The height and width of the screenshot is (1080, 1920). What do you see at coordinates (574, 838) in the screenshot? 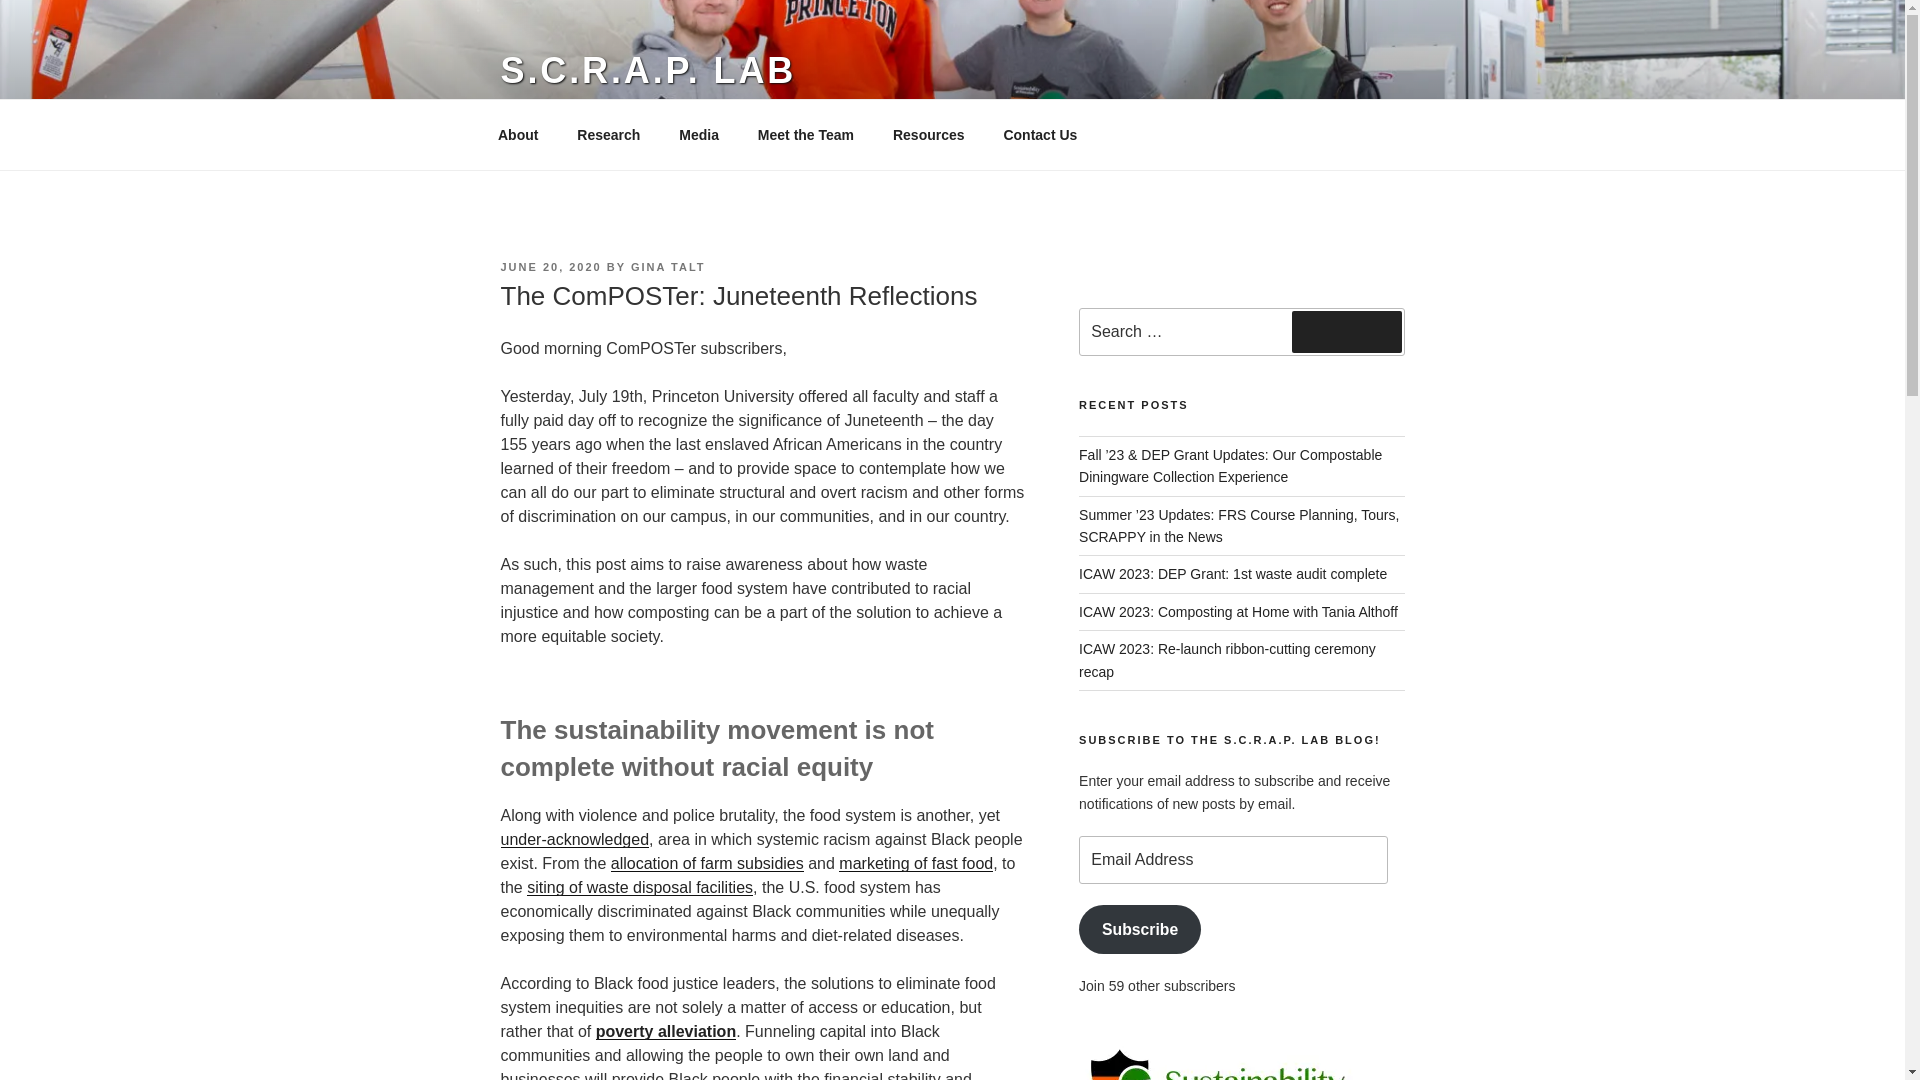
I see `under-acknowledged` at bounding box center [574, 838].